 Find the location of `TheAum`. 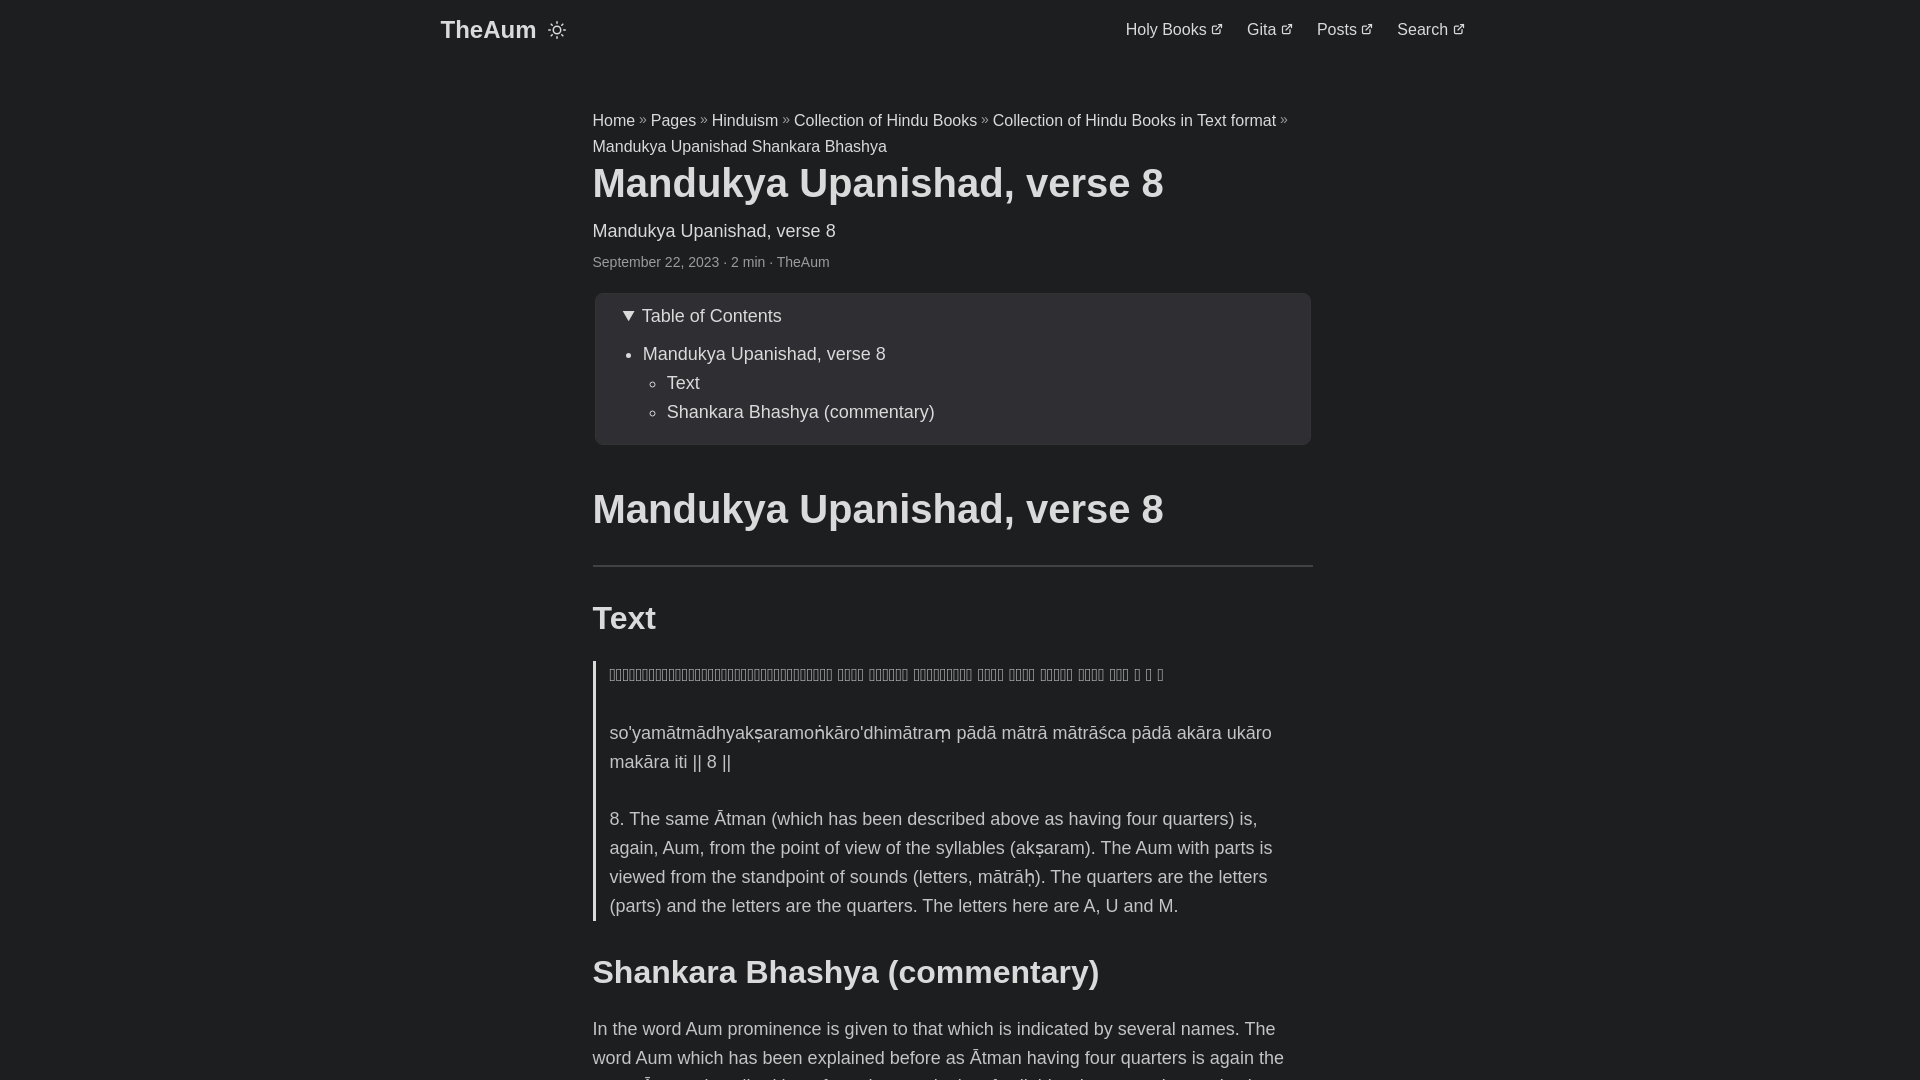

TheAum is located at coordinates (487, 30).